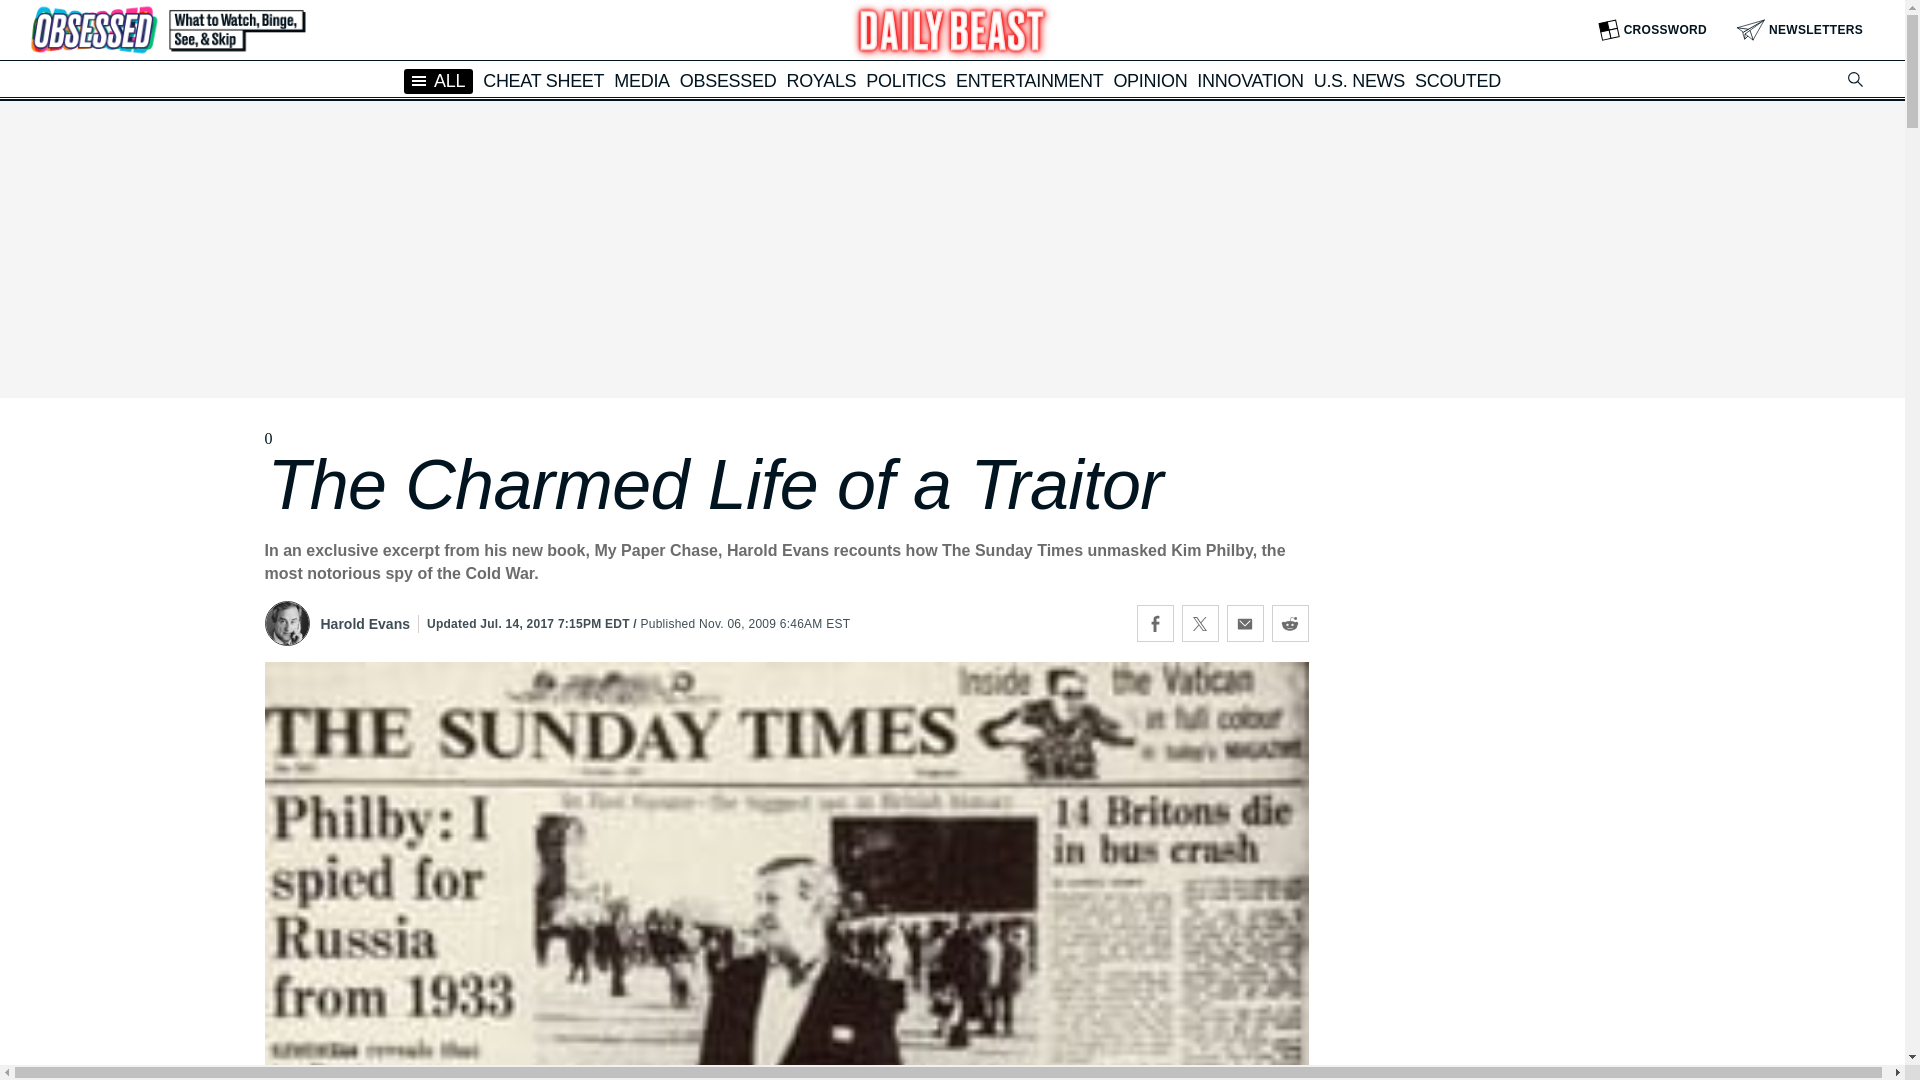 The image size is (1920, 1080). Describe the element at coordinates (1150, 80) in the screenshot. I see `OPINION` at that location.